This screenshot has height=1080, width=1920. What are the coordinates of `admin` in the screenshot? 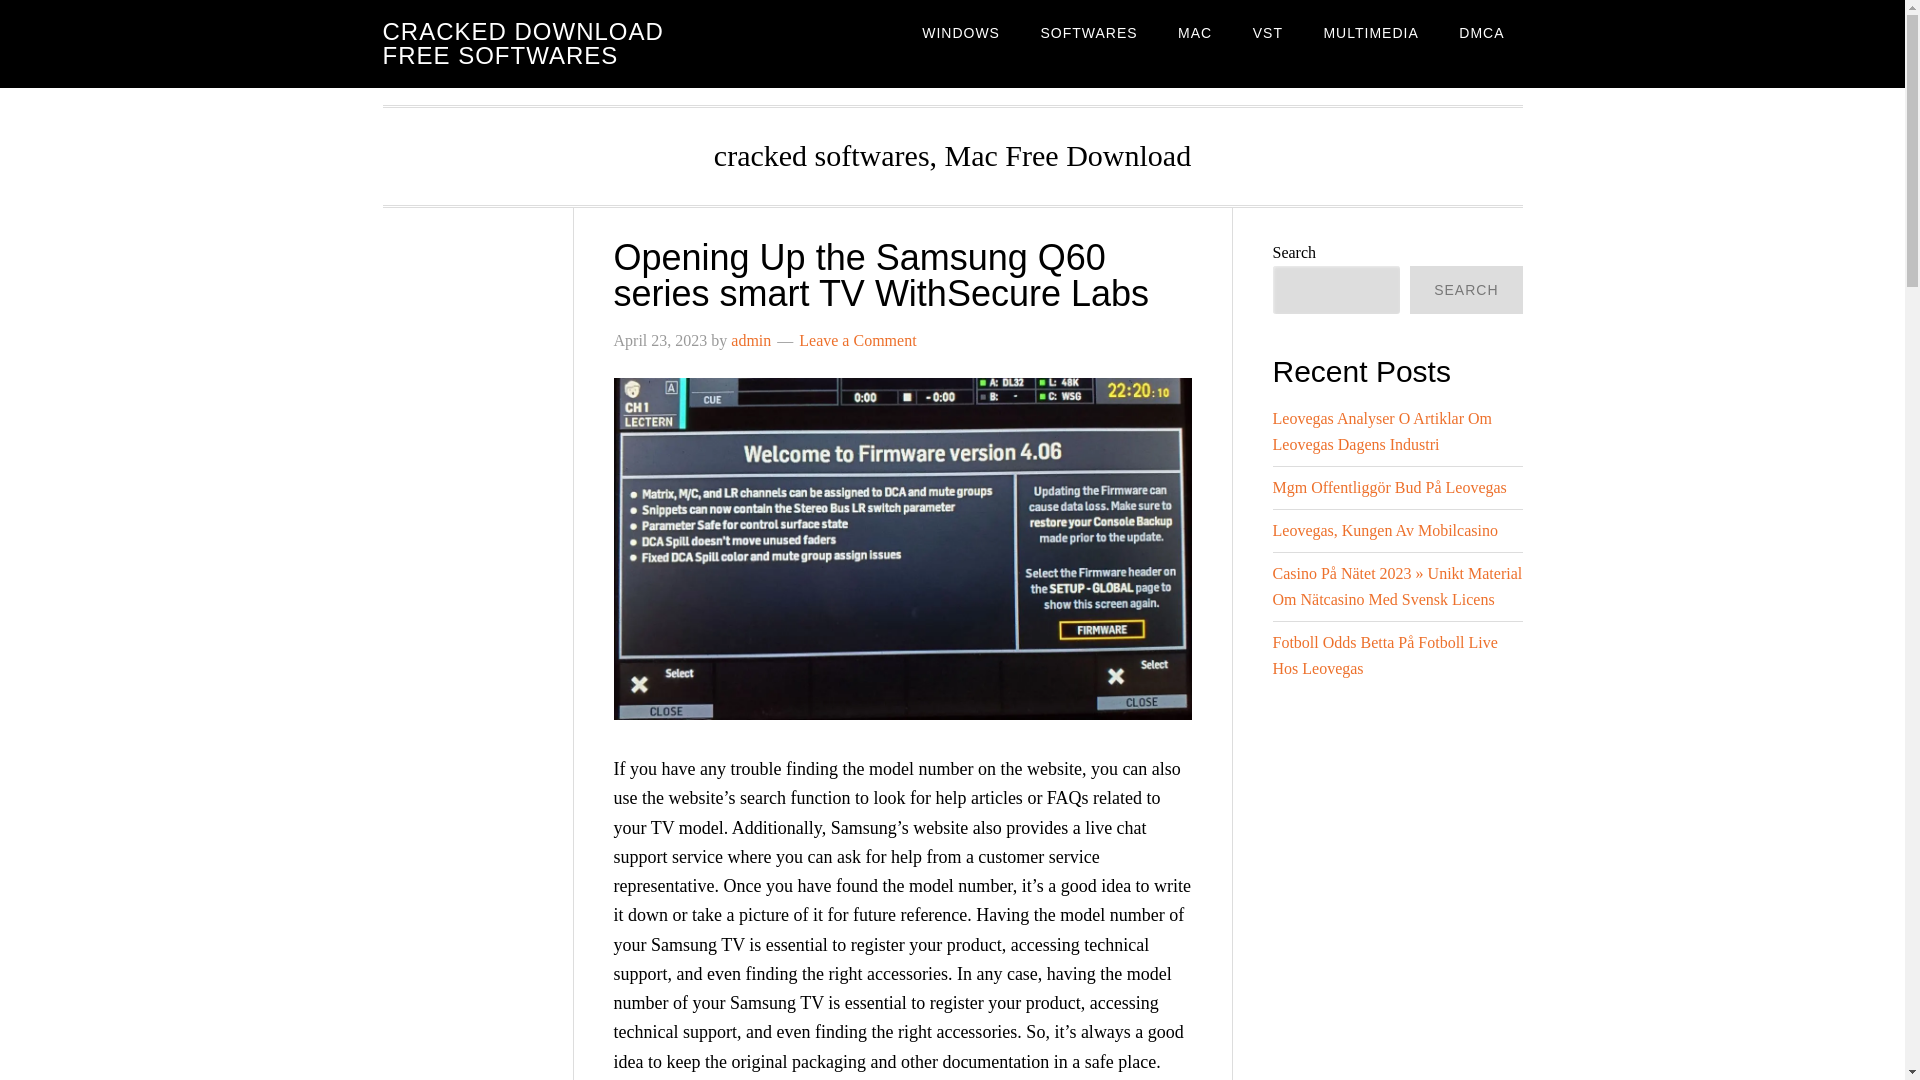 It's located at (751, 340).